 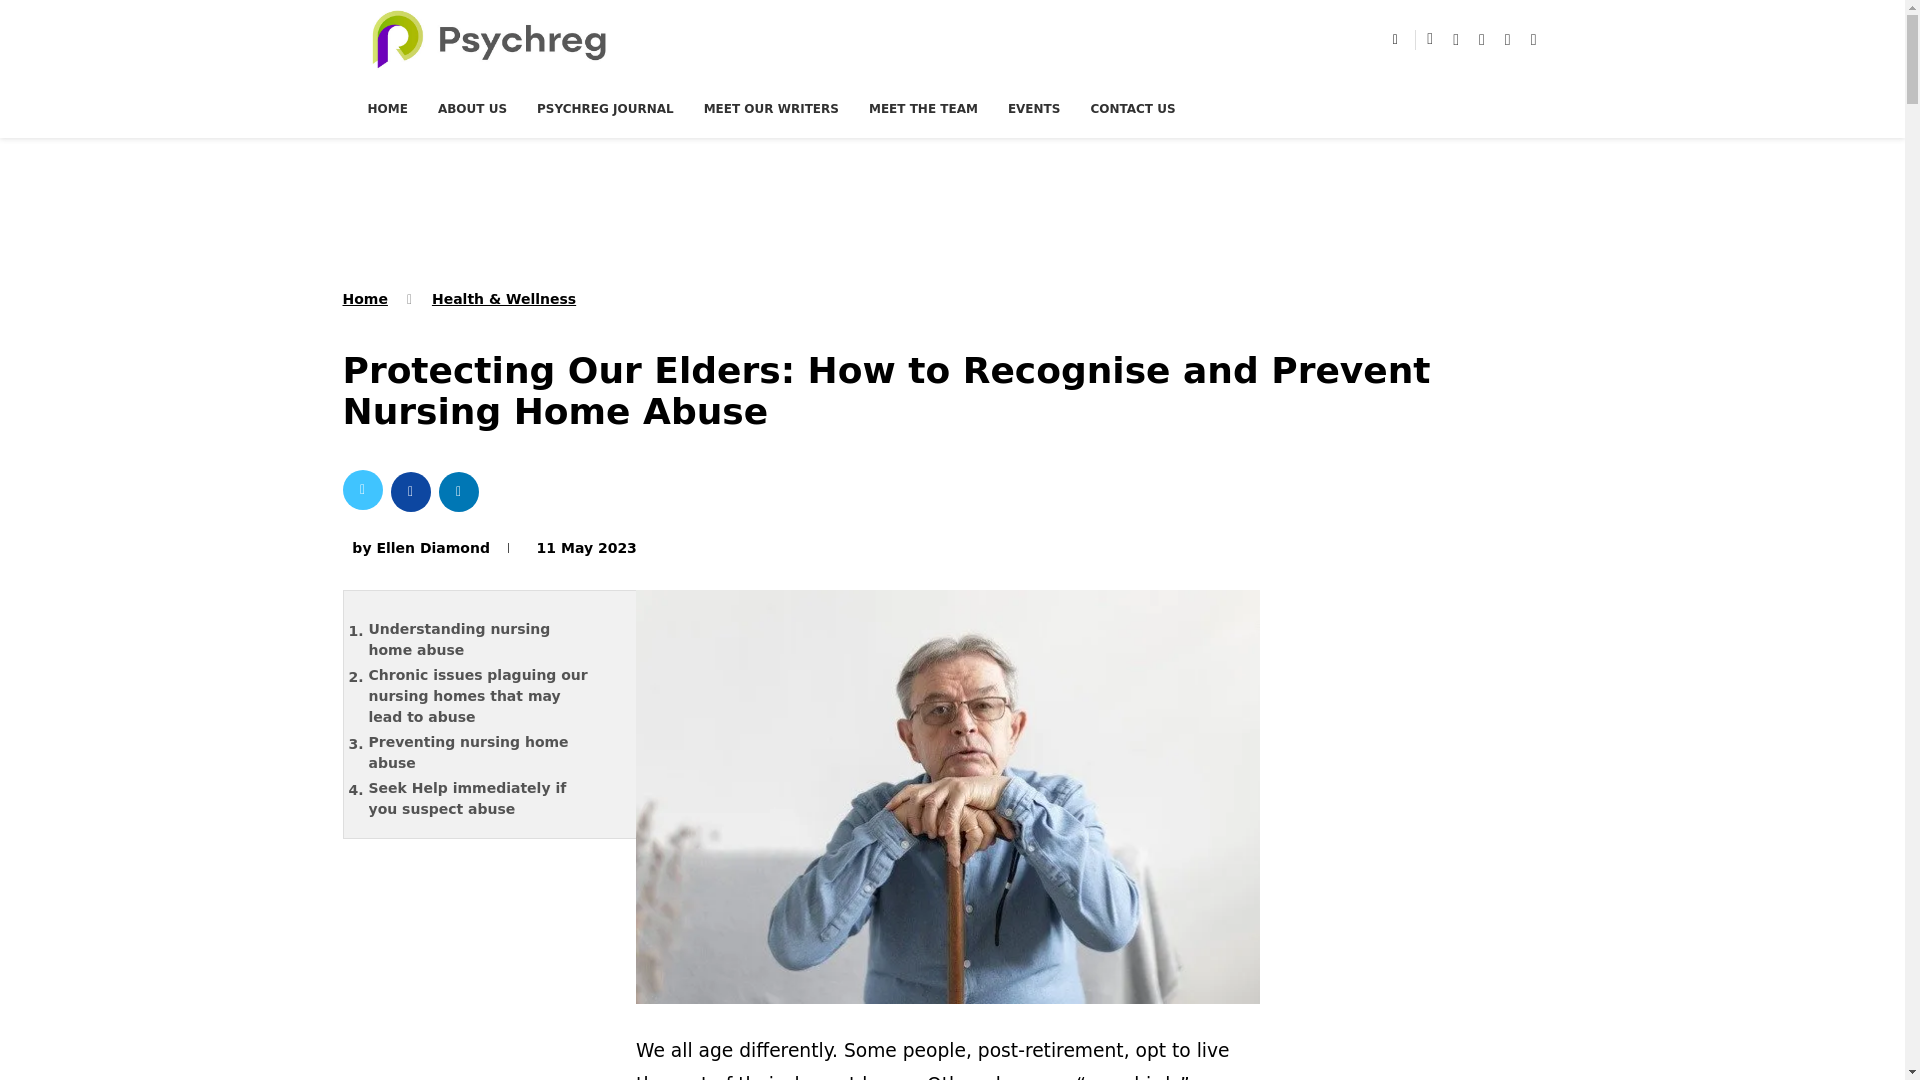 What do you see at coordinates (953, 210) in the screenshot?
I see `3rd party ad content` at bounding box center [953, 210].